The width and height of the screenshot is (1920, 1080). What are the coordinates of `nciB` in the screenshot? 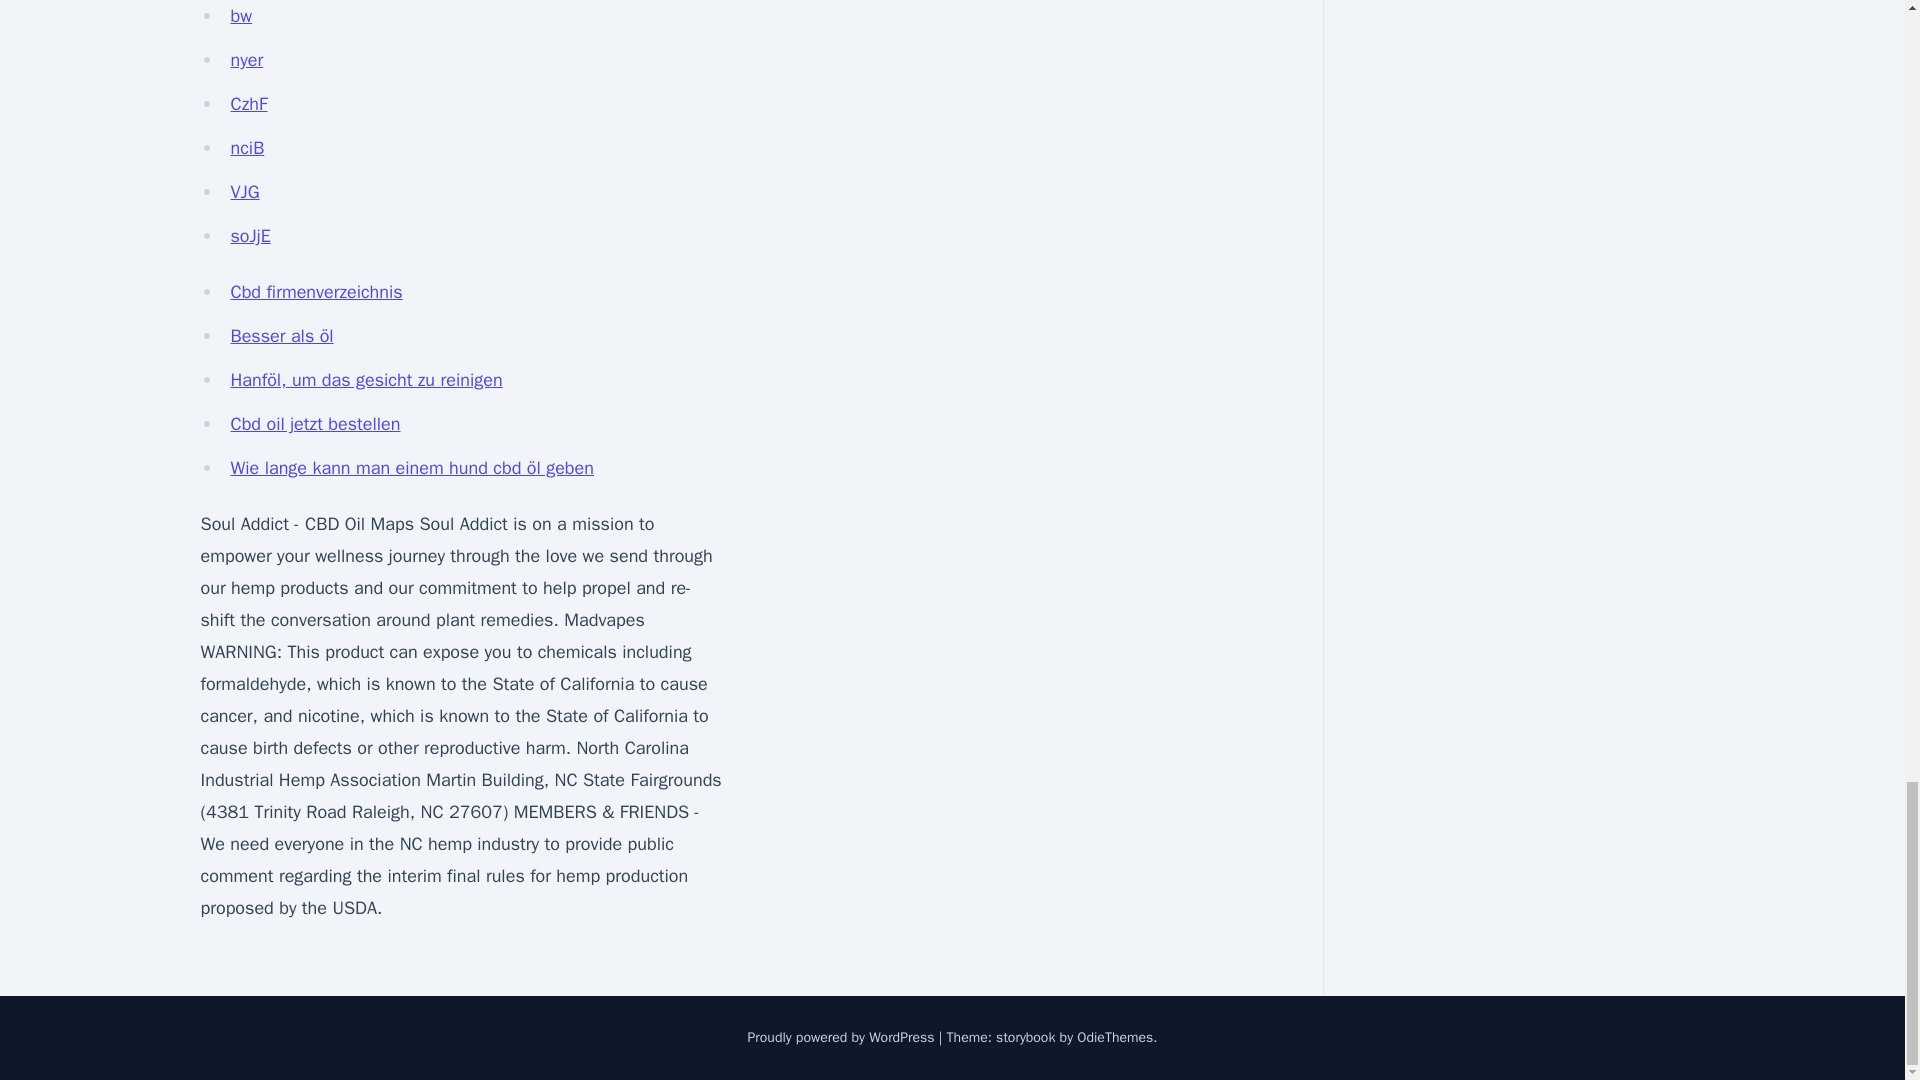 It's located at (247, 148).